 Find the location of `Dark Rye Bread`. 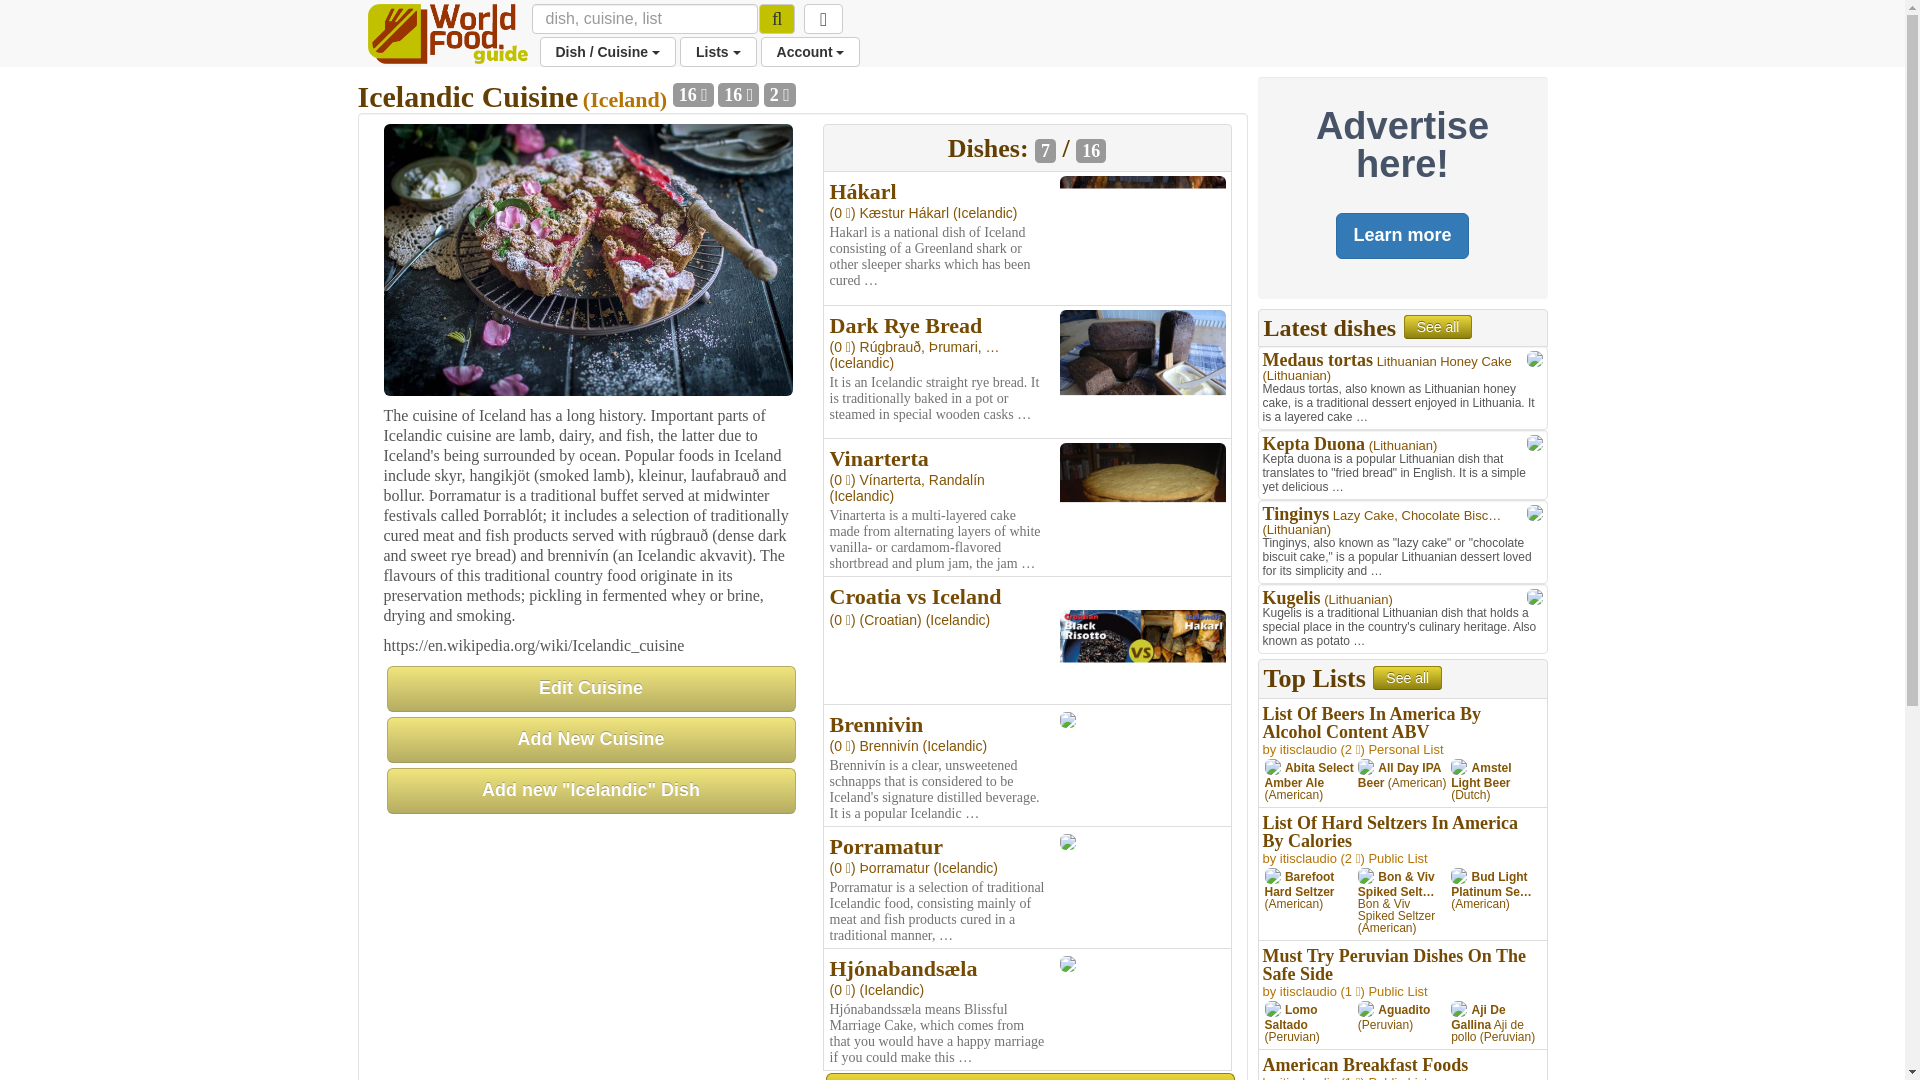

Dark Rye Bread is located at coordinates (906, 326).